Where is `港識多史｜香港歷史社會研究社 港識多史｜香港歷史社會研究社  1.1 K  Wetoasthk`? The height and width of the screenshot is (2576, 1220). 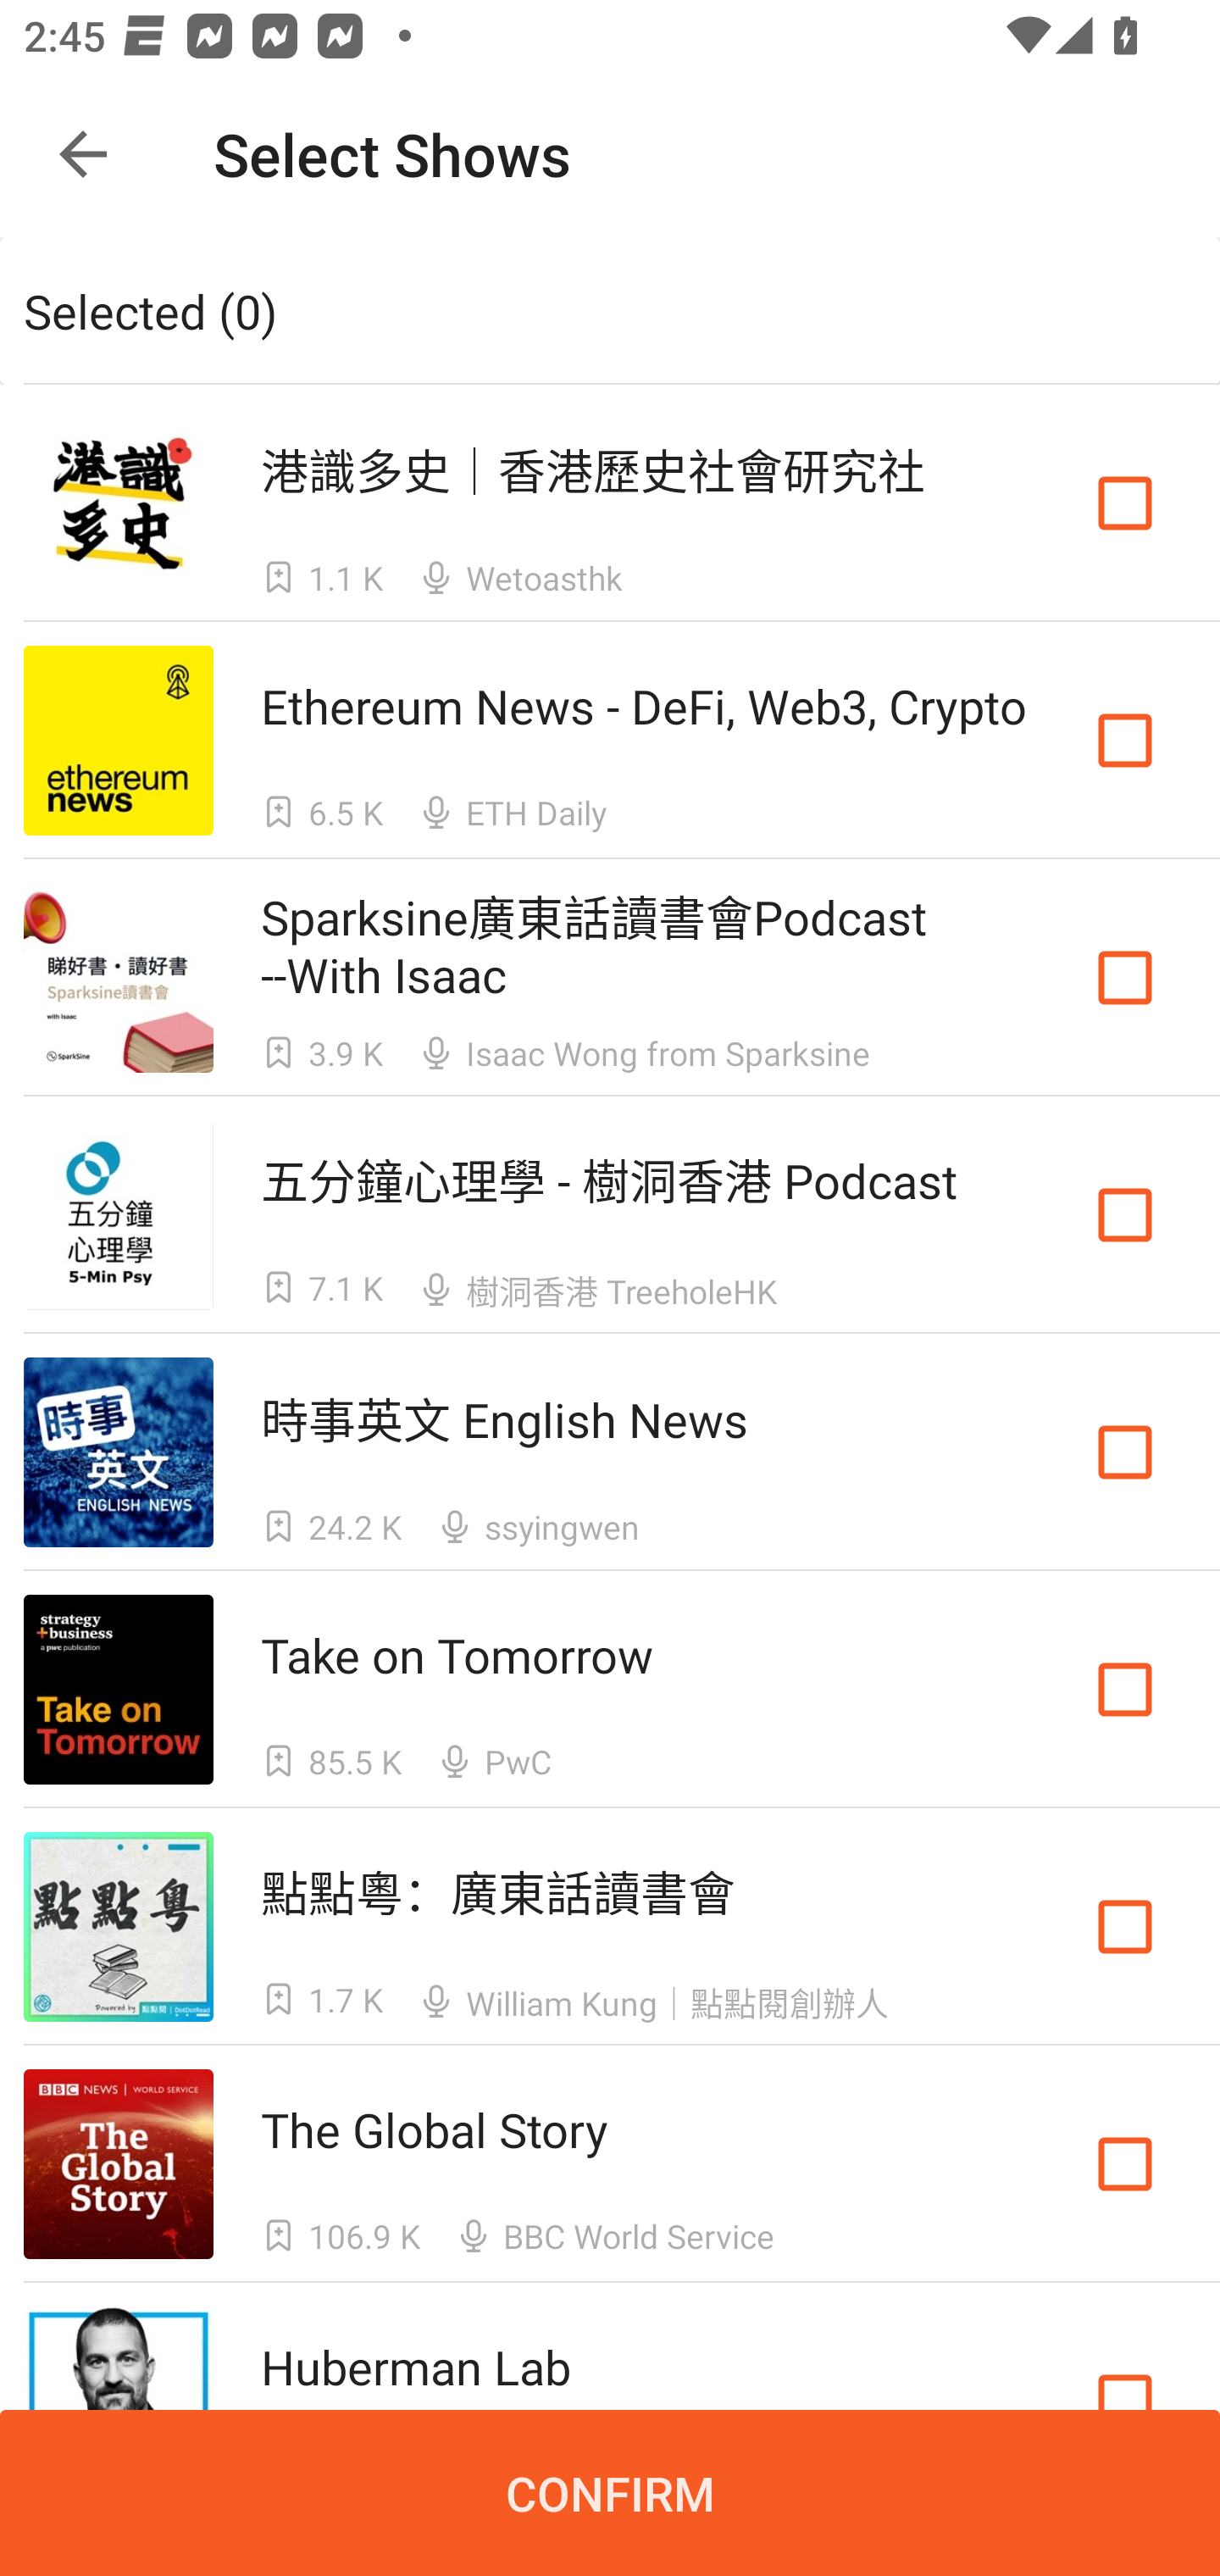
港識多史｜香港歷史社會研究社 港識多史｜香港歷史社會研究社  1.1 K  Wetoasthk is located at coordinates (610, 502).